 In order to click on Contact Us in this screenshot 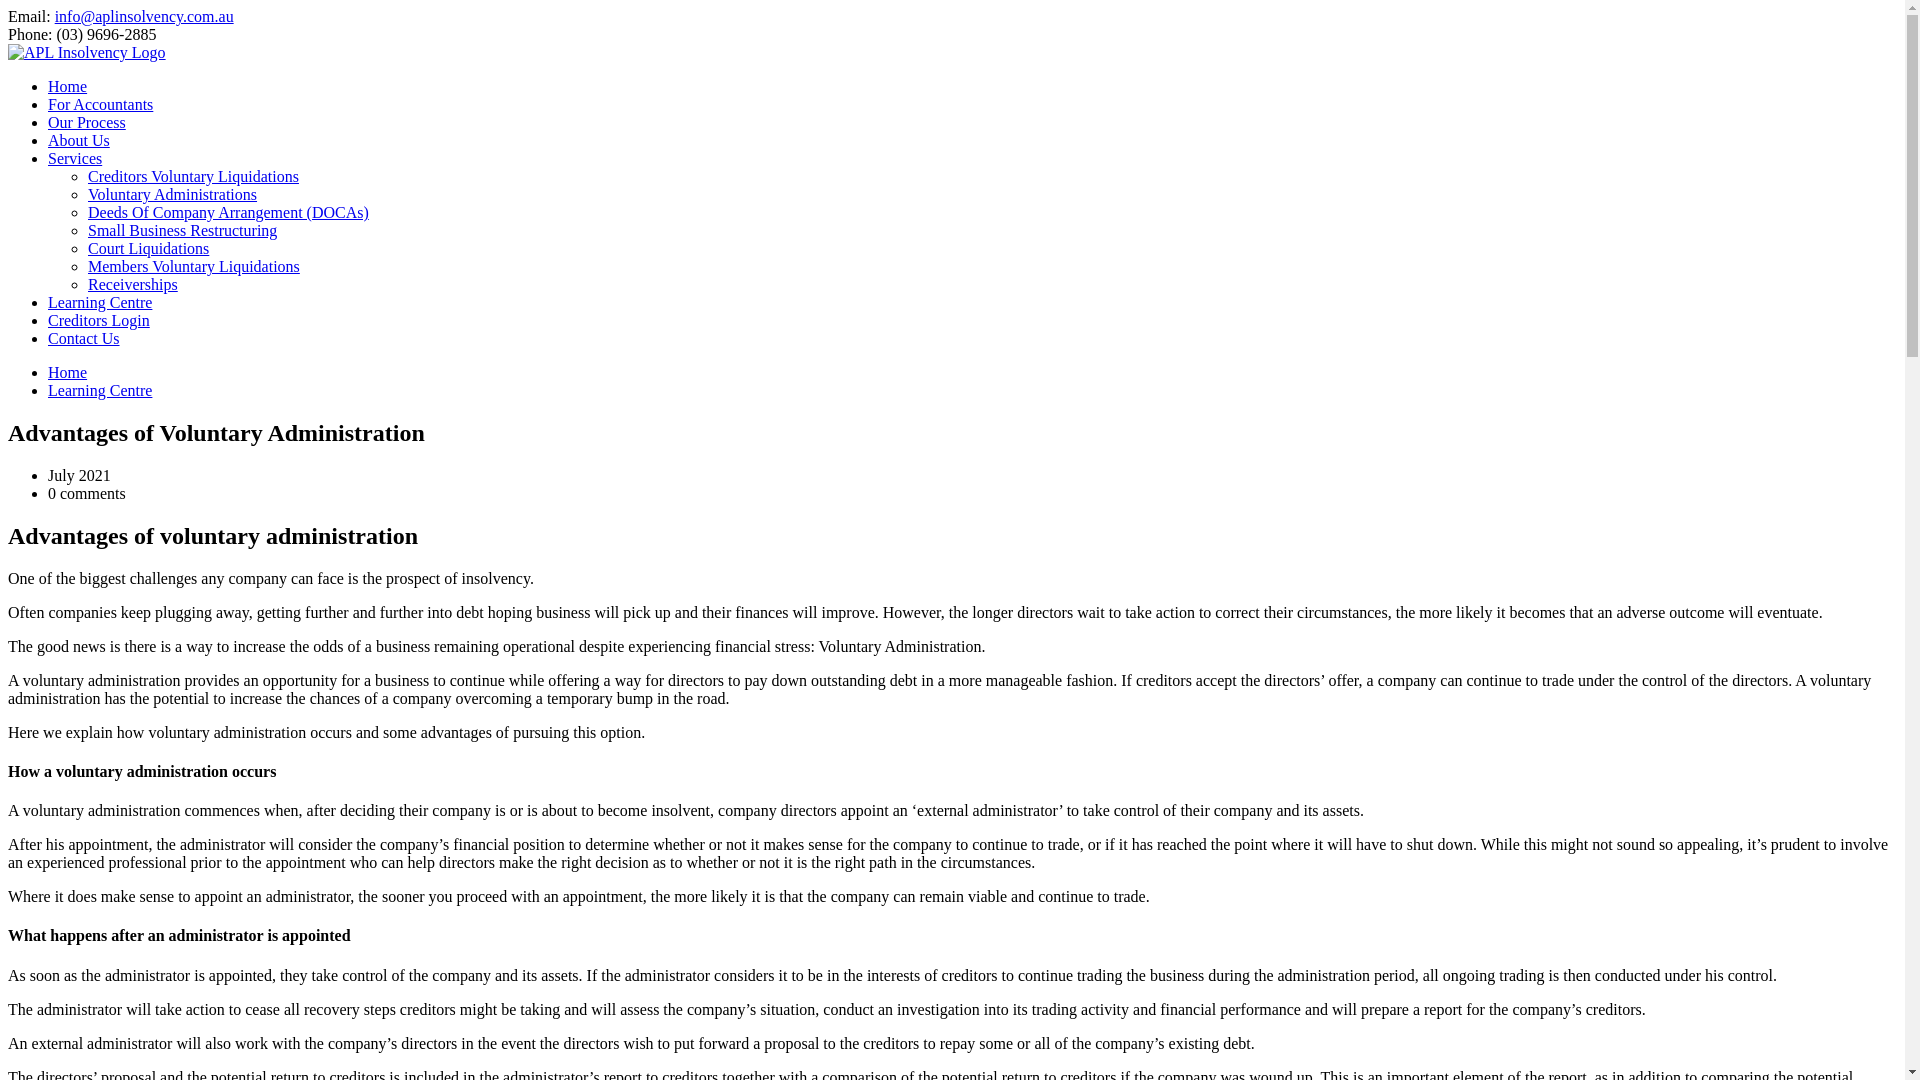, I will do `click(84, 338)`.